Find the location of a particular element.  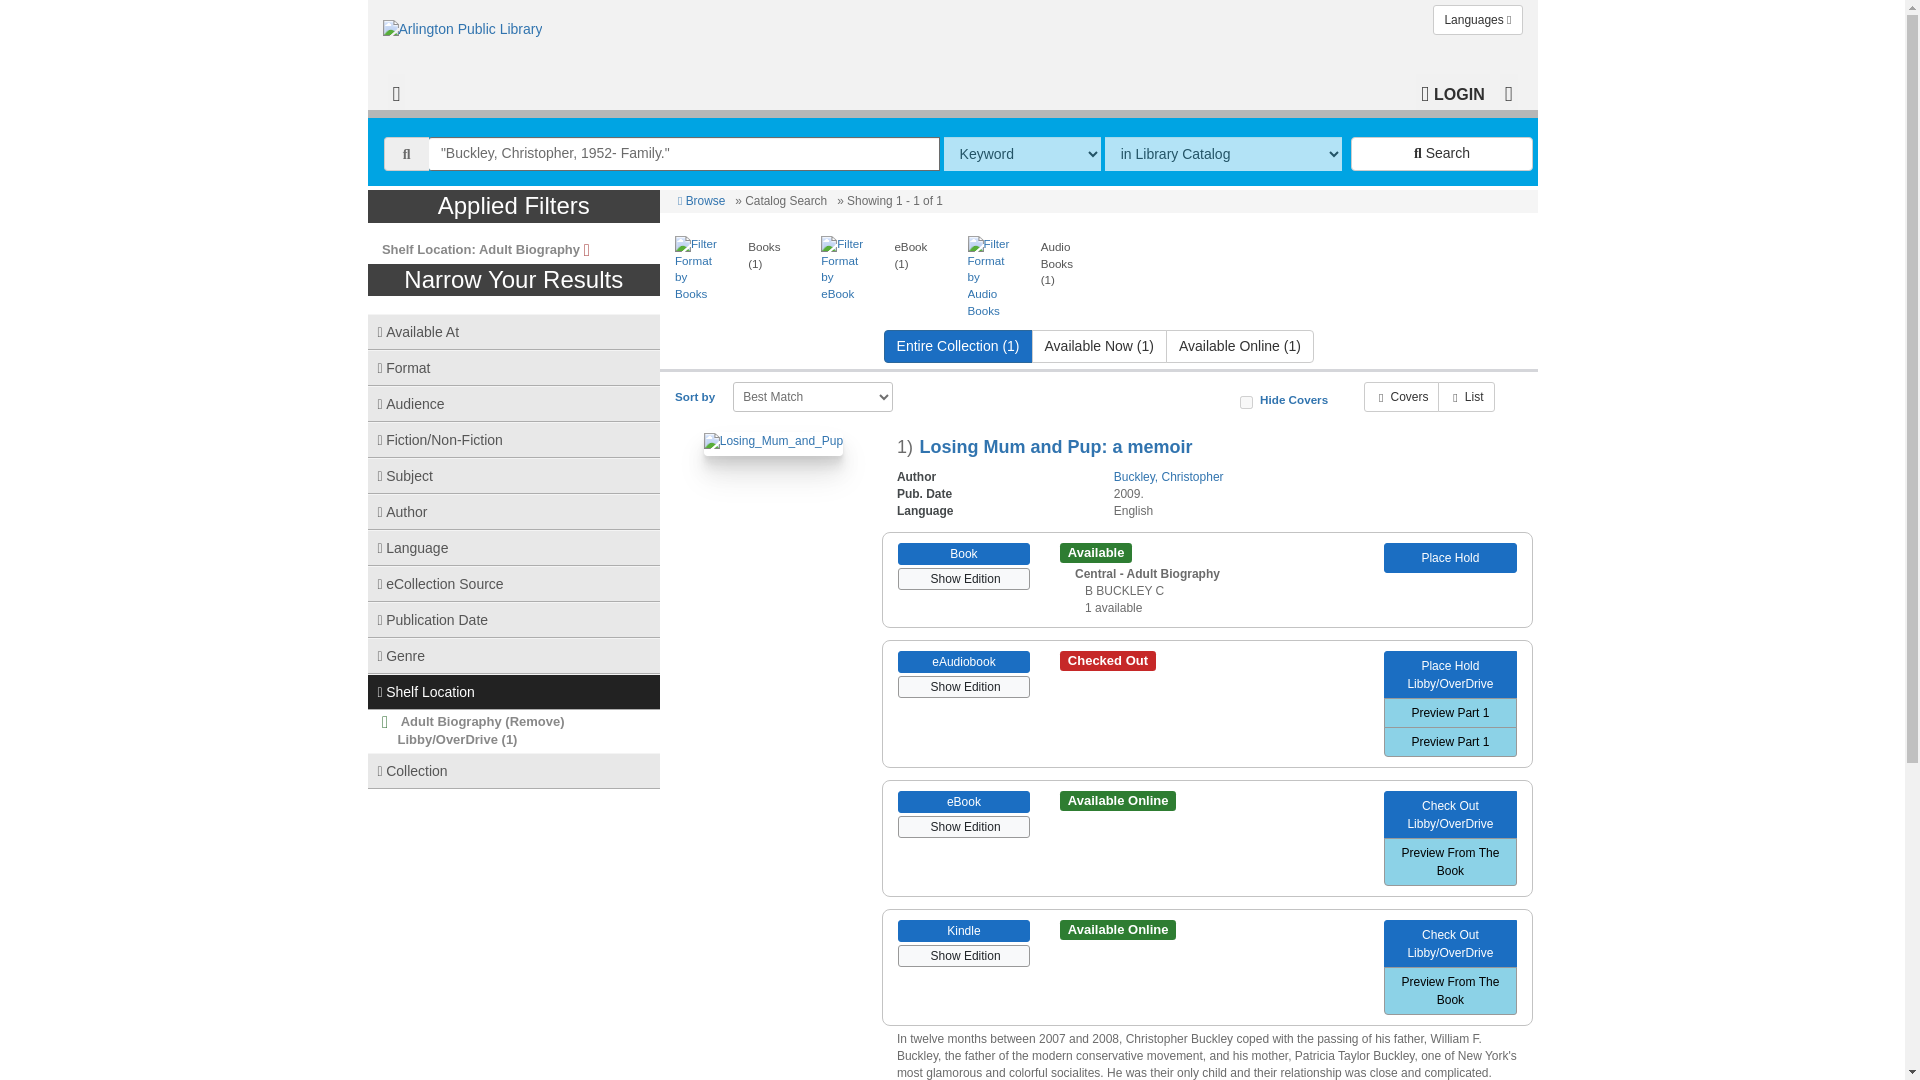

Library Home Page is located at coordinates (467, 24).